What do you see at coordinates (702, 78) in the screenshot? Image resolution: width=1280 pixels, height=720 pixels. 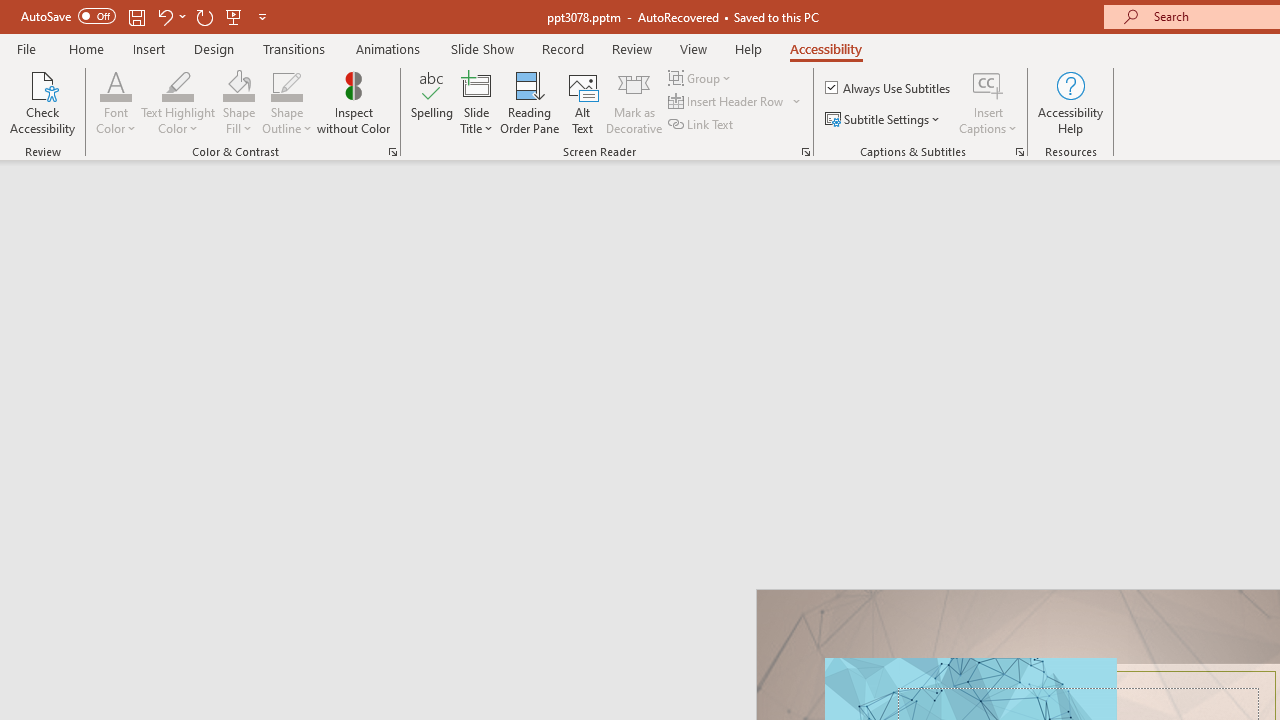 I see `Group` at bounding box center [702, 78].